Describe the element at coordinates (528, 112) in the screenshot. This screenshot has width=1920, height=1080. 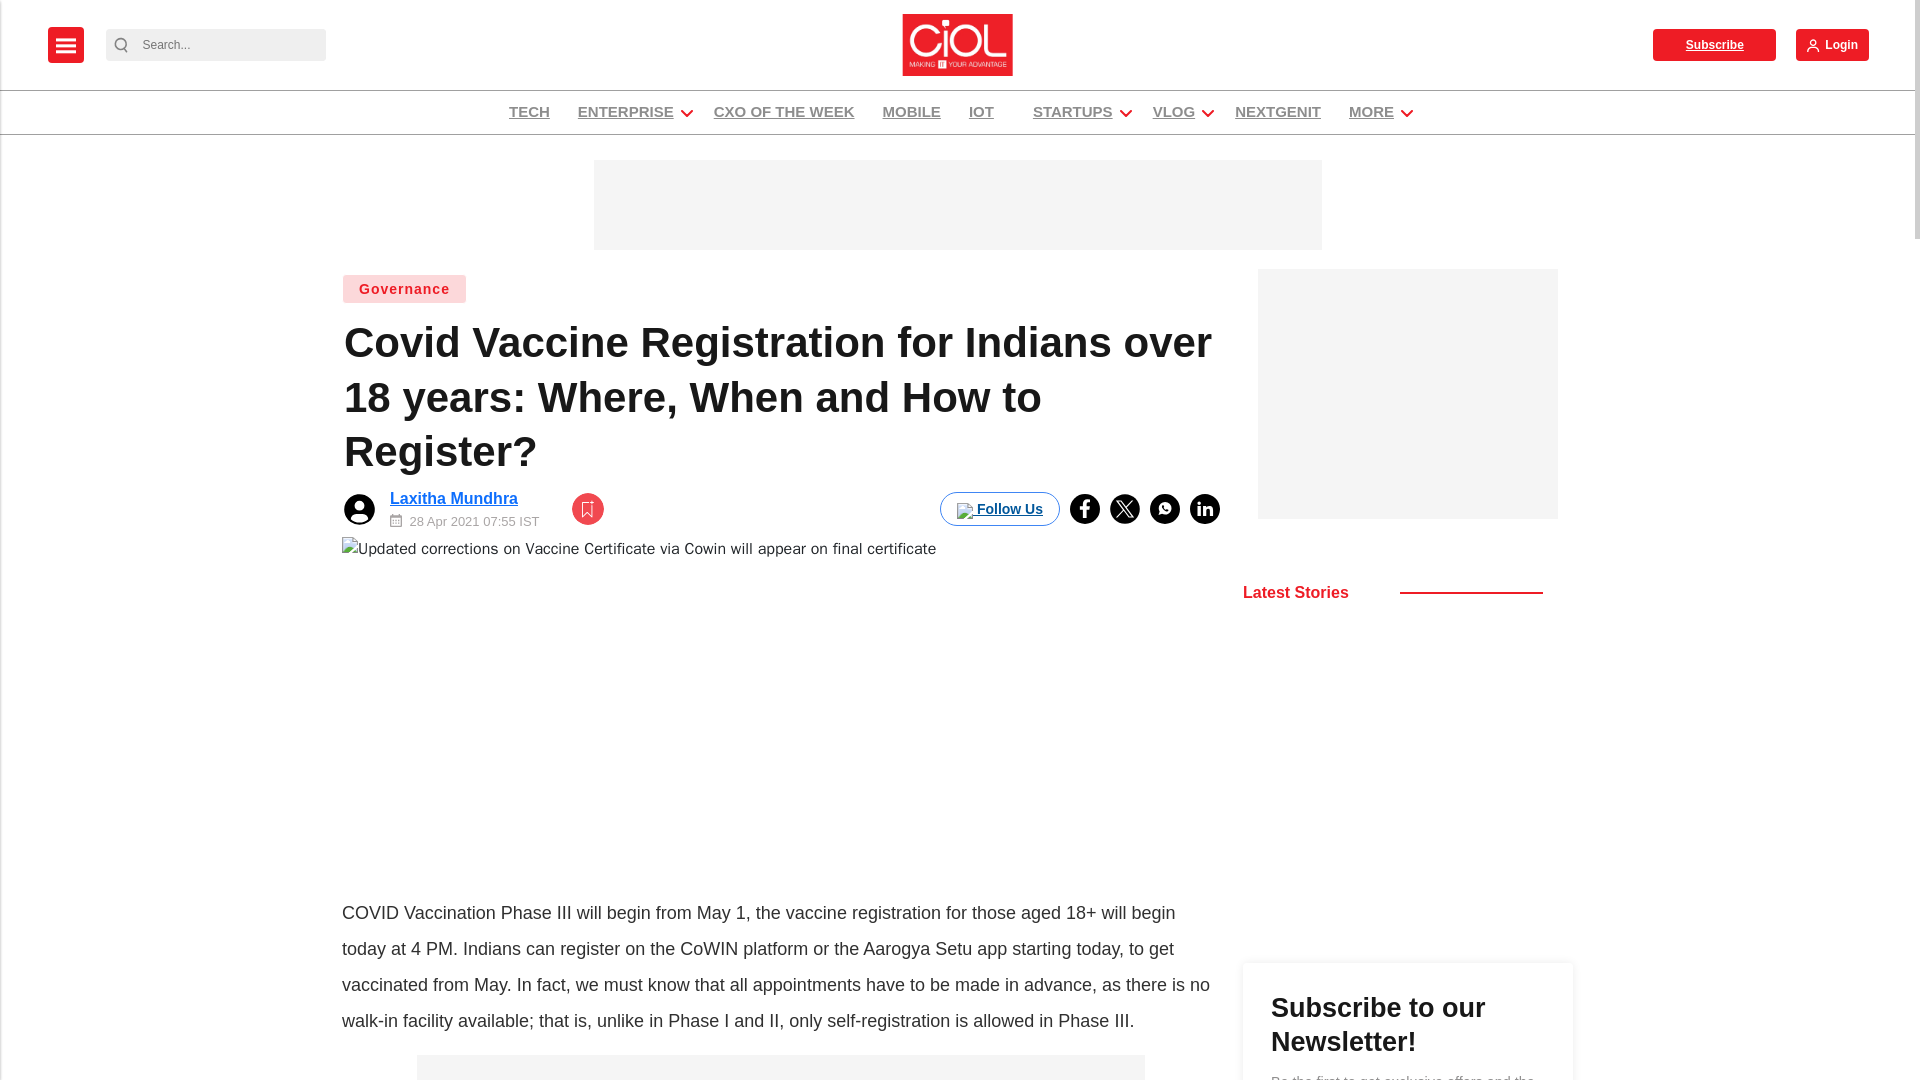
I see `TECH` at that location.